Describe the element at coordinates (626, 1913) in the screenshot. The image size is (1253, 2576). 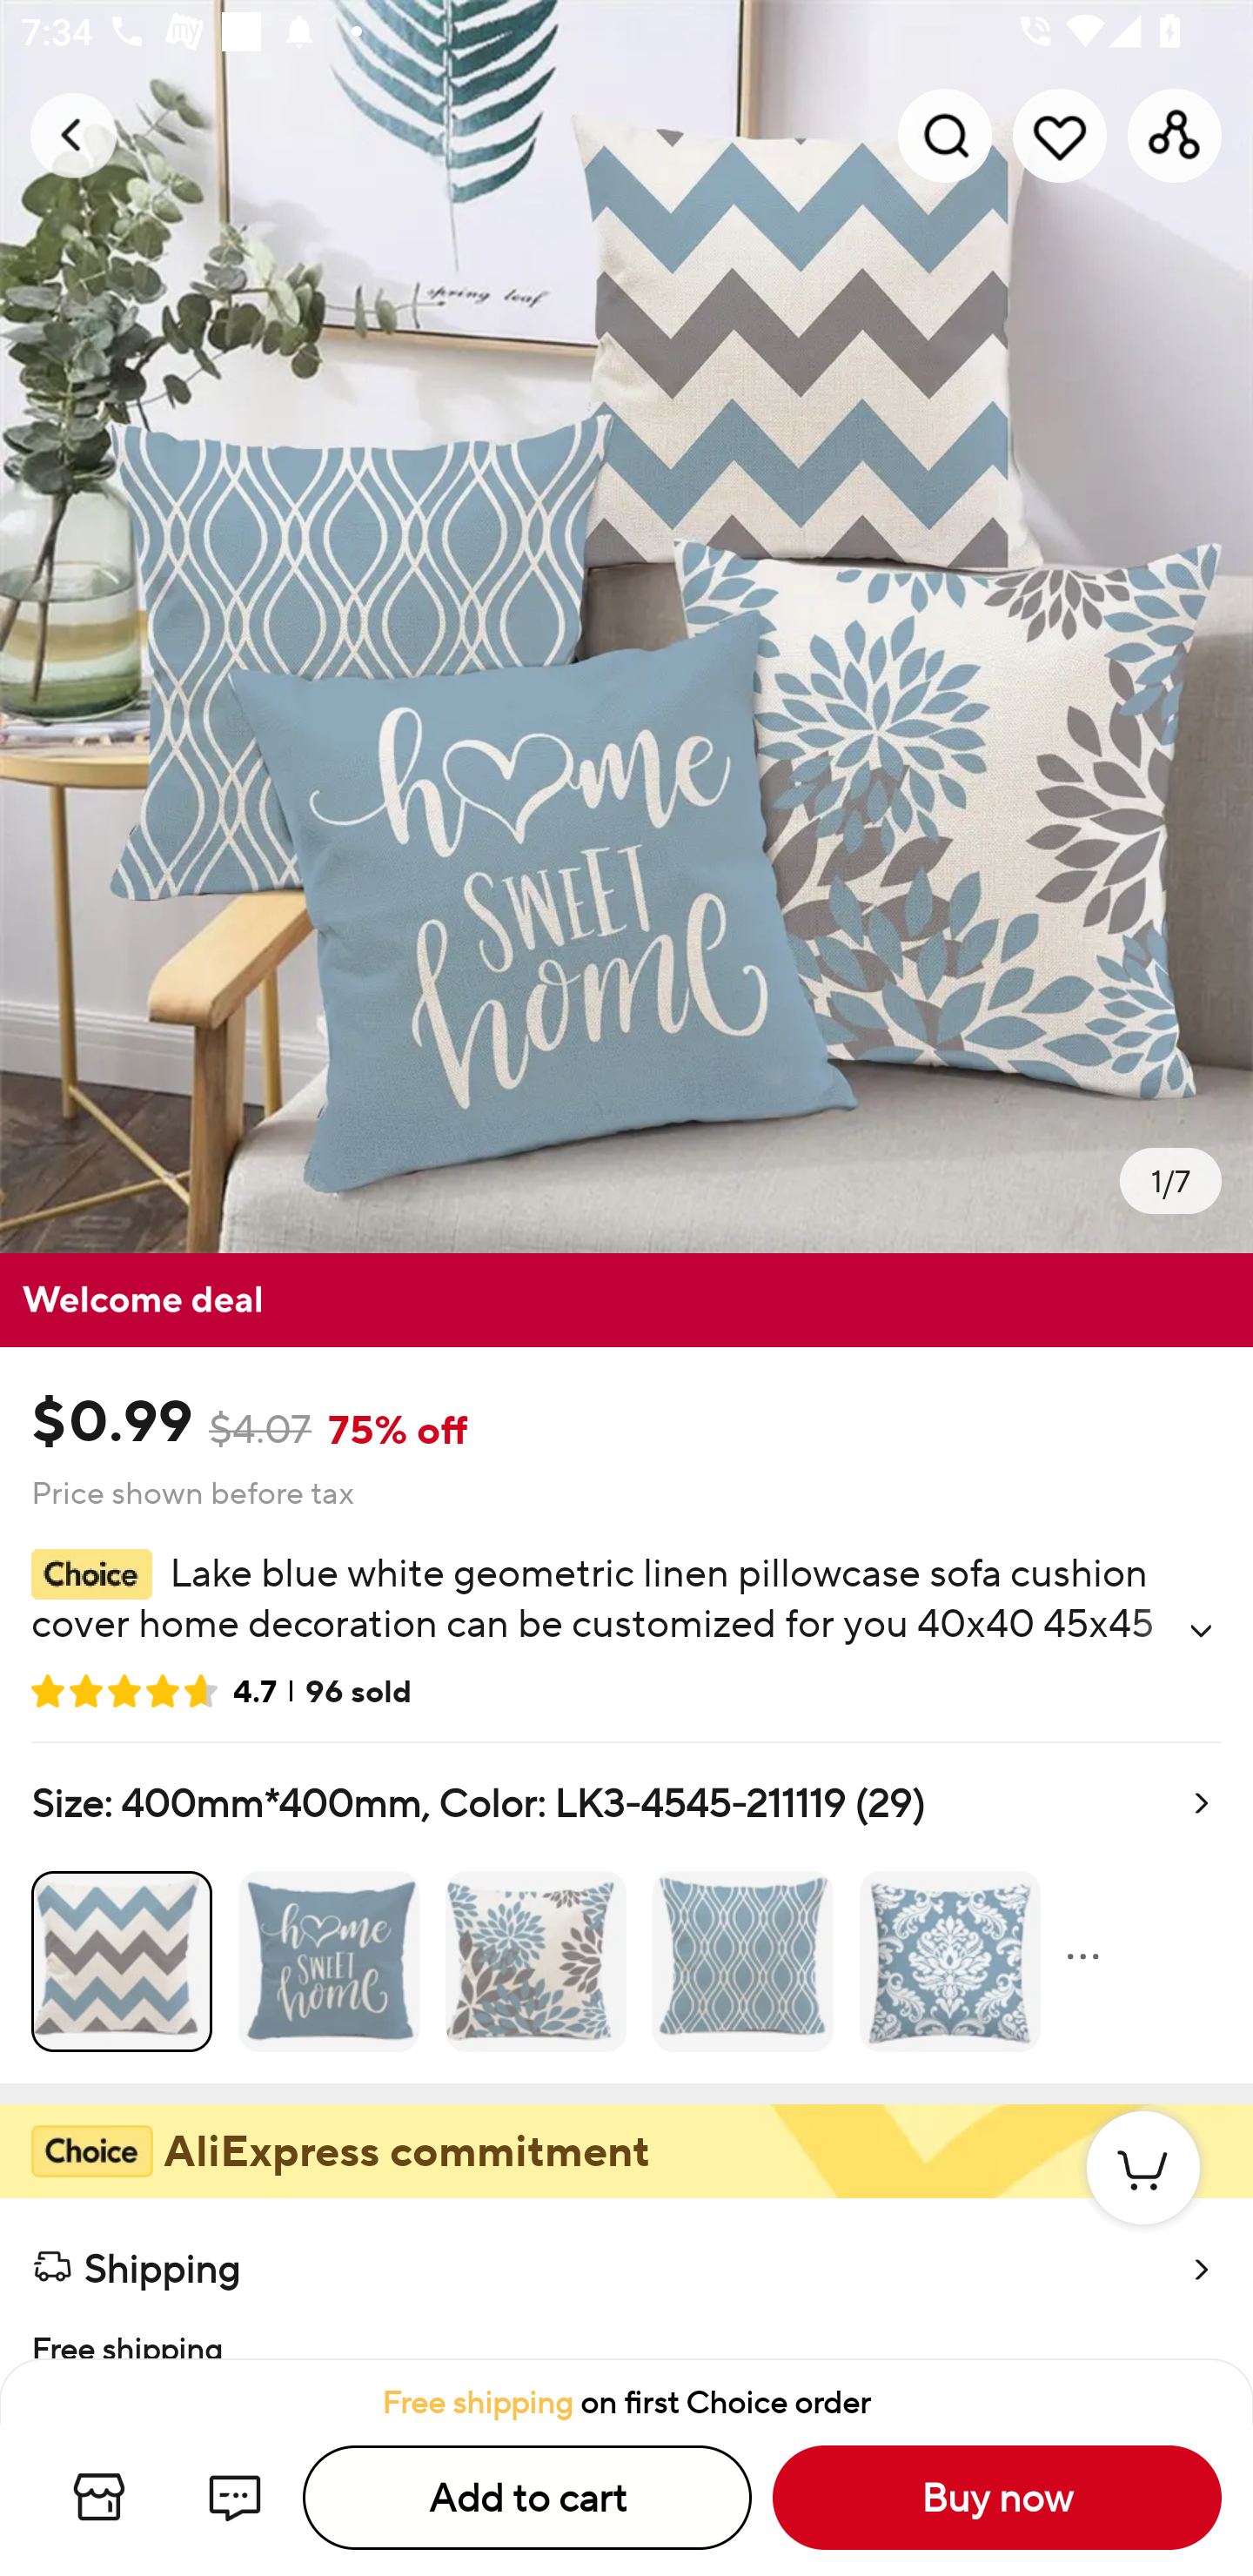
I see `Size: 400mm*400mm, Color: LK3-4545-211119 (29) ` at that location.